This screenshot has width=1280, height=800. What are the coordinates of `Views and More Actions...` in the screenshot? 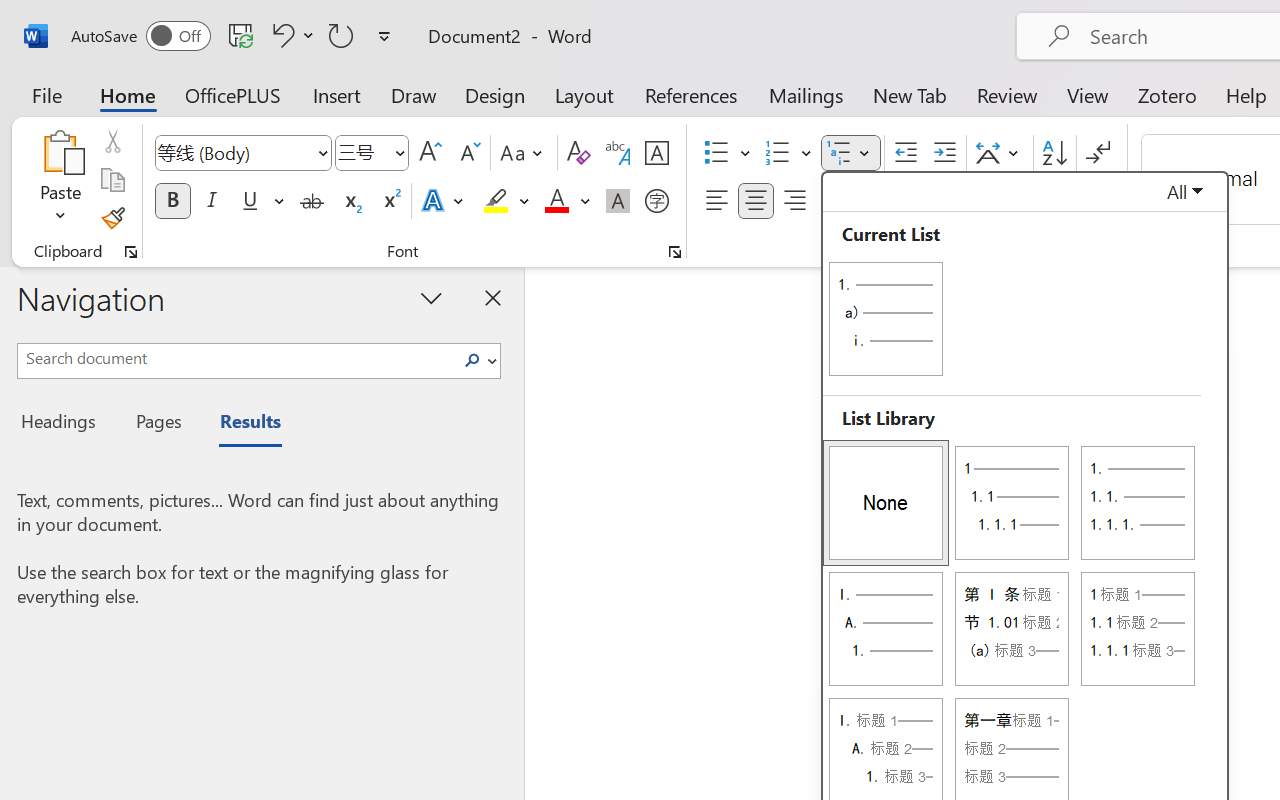 It's located at (279, 58).